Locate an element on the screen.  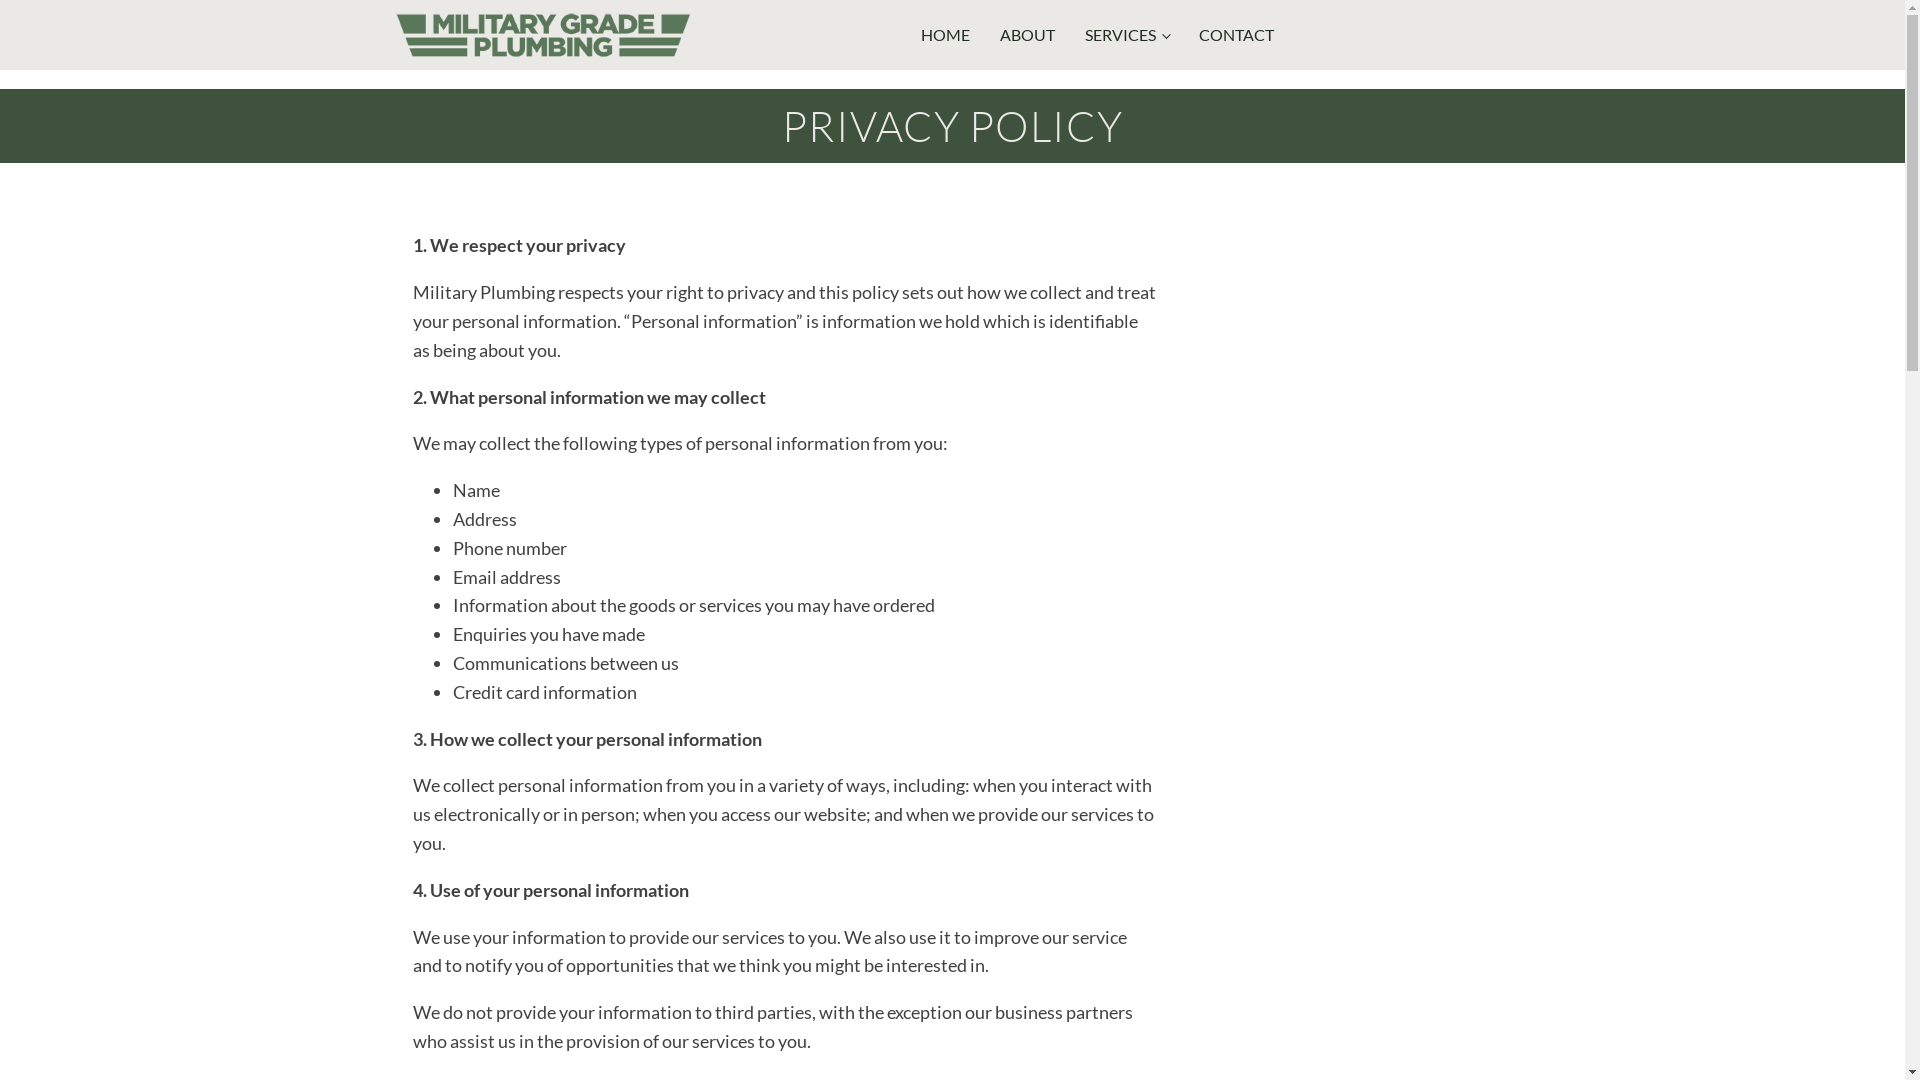
HOME is located at coordinates (950, 35).